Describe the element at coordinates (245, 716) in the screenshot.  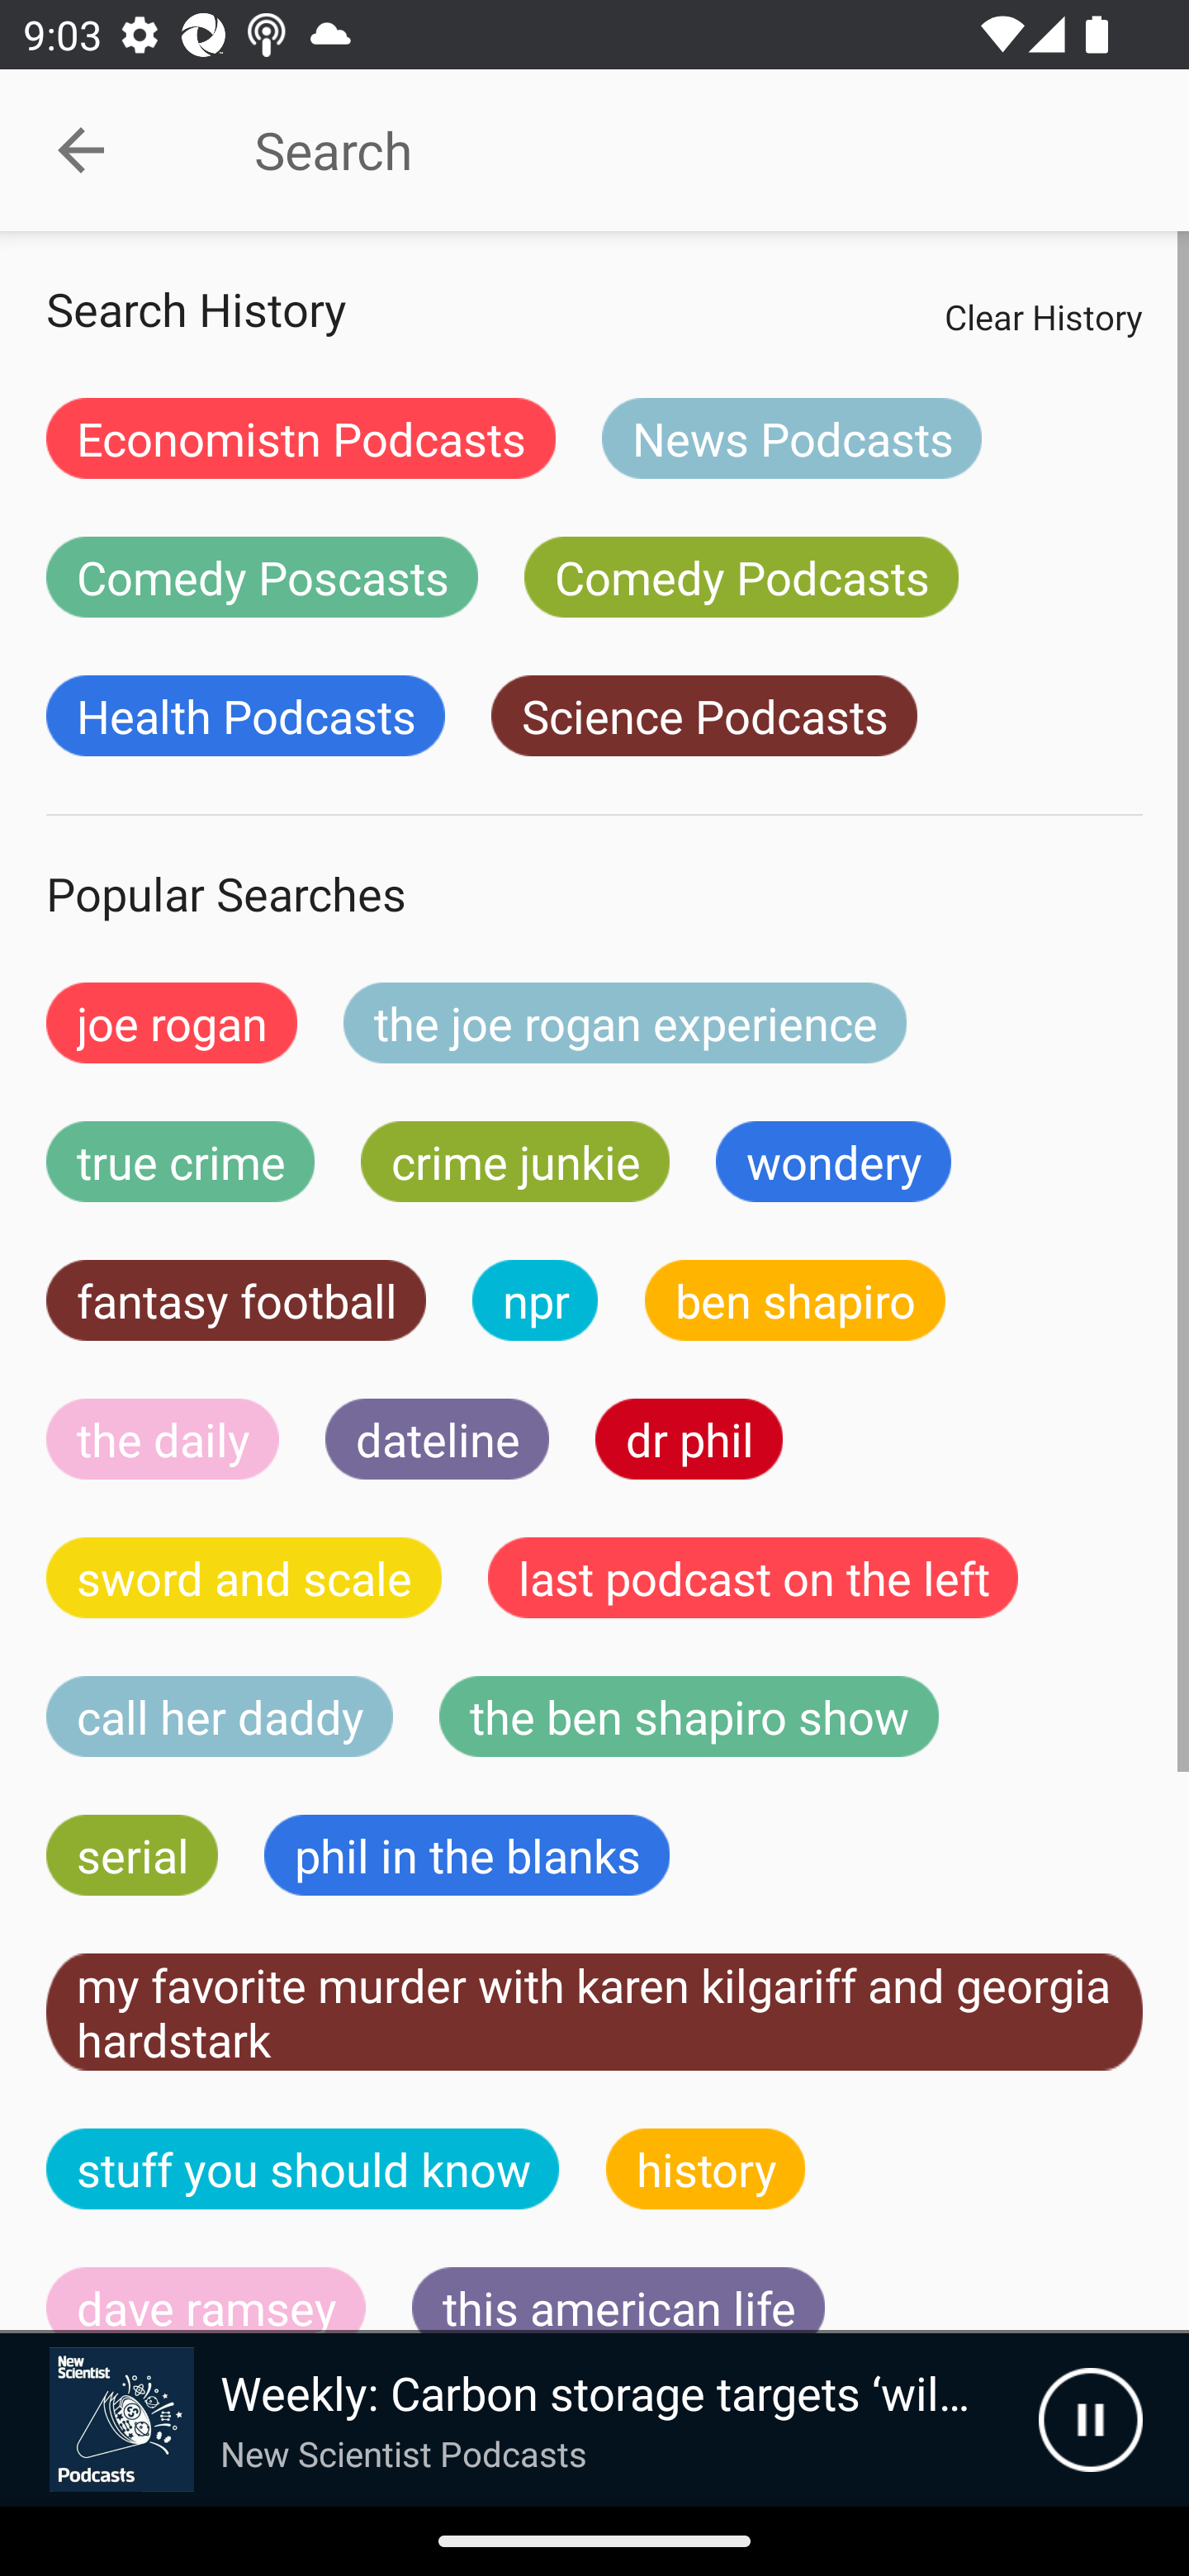
I see `Health Podcasts` at that location.